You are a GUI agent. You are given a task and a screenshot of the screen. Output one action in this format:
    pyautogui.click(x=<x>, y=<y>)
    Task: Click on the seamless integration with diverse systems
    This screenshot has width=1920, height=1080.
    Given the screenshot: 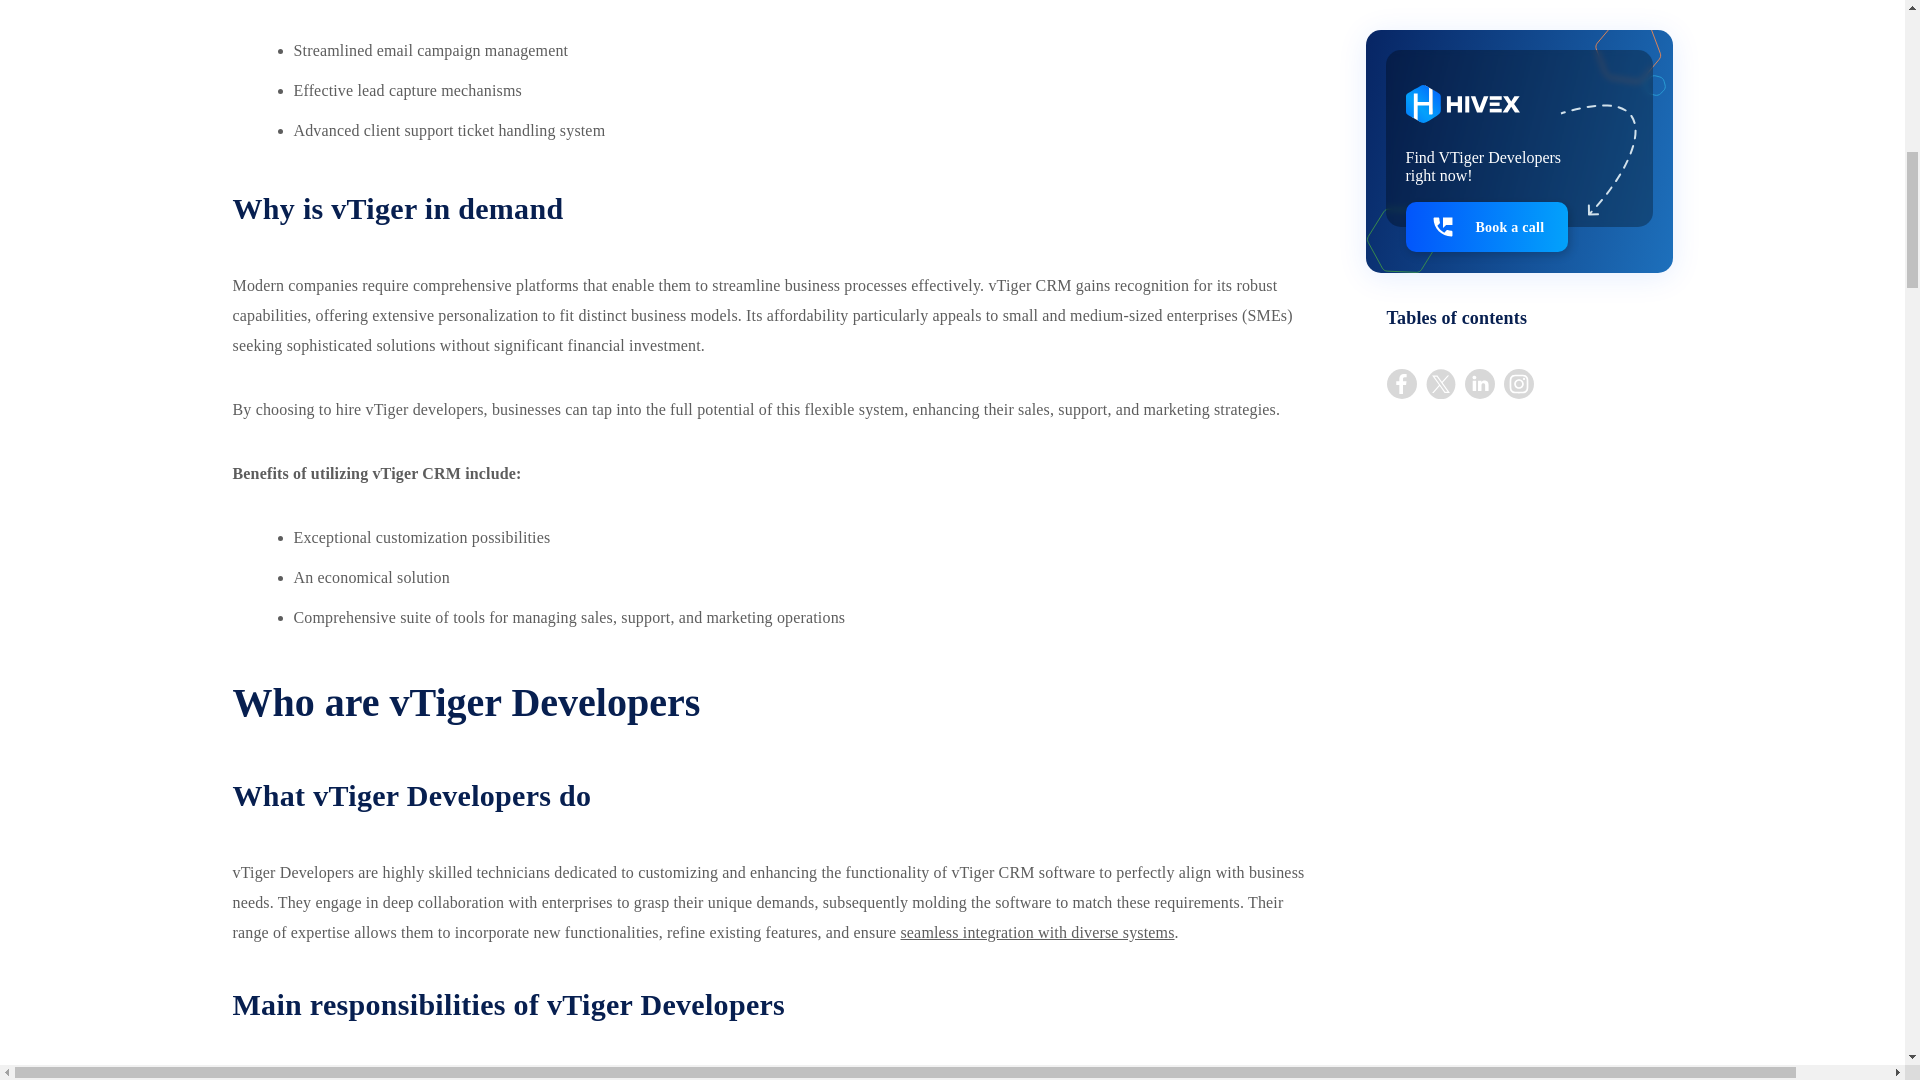 What is the action you would take?
    pyautogui.click(x=1036, y=932)
    